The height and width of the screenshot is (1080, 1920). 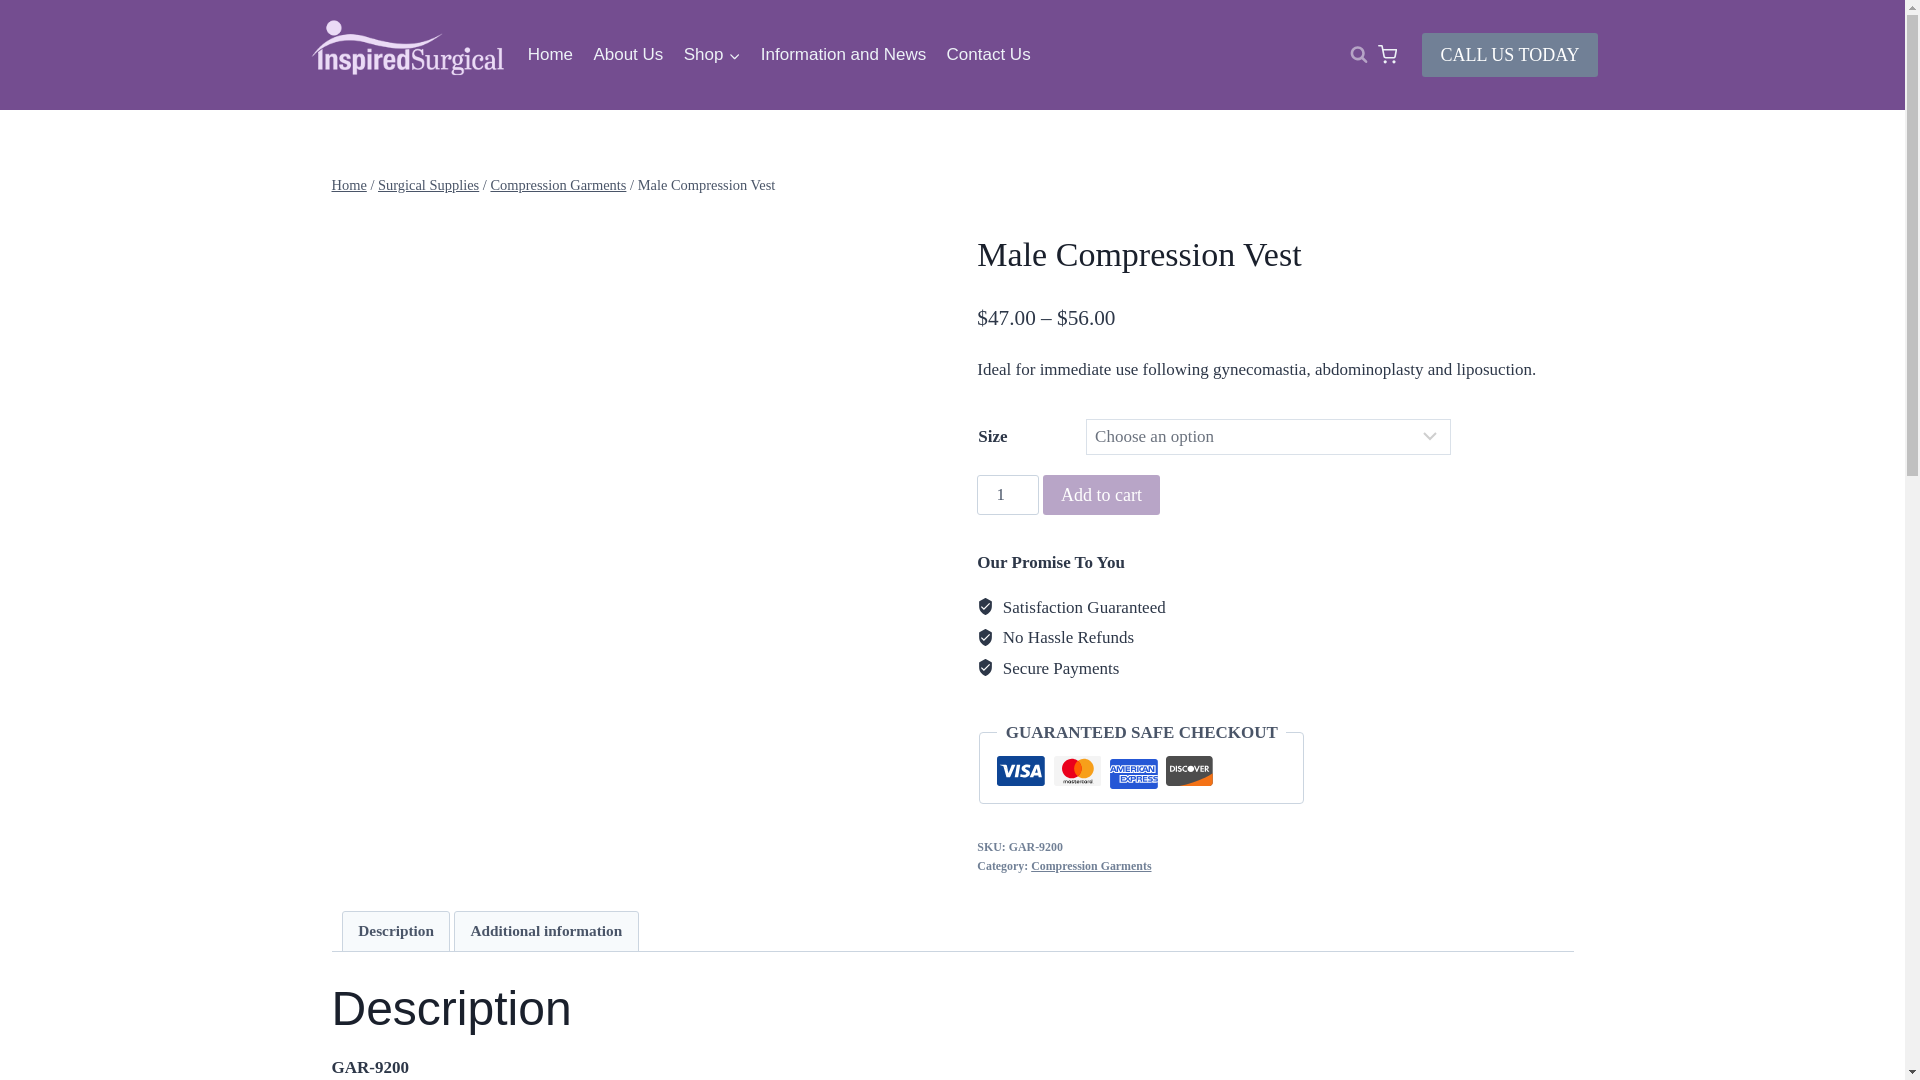 I want to click on 1, so click(x=1008, y=495).